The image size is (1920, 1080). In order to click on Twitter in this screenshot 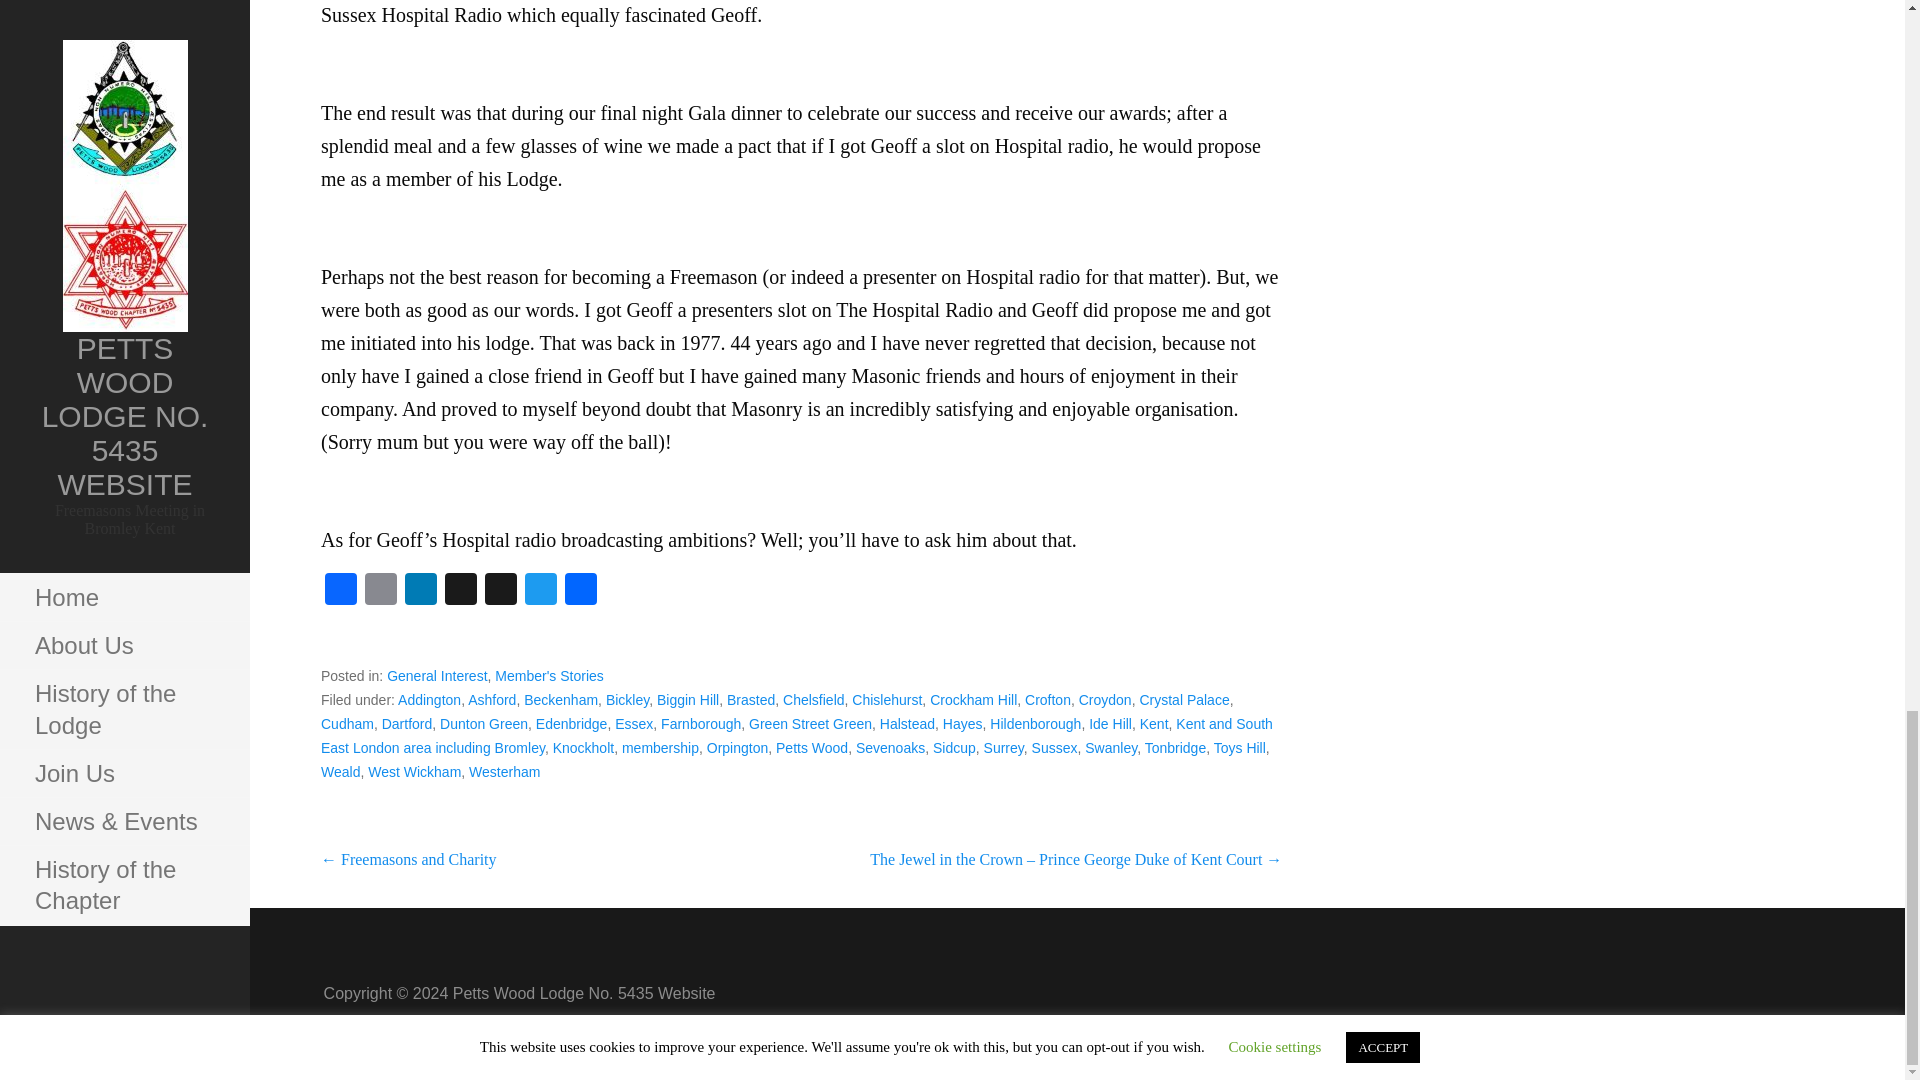, I will do `click(540, 592)`.